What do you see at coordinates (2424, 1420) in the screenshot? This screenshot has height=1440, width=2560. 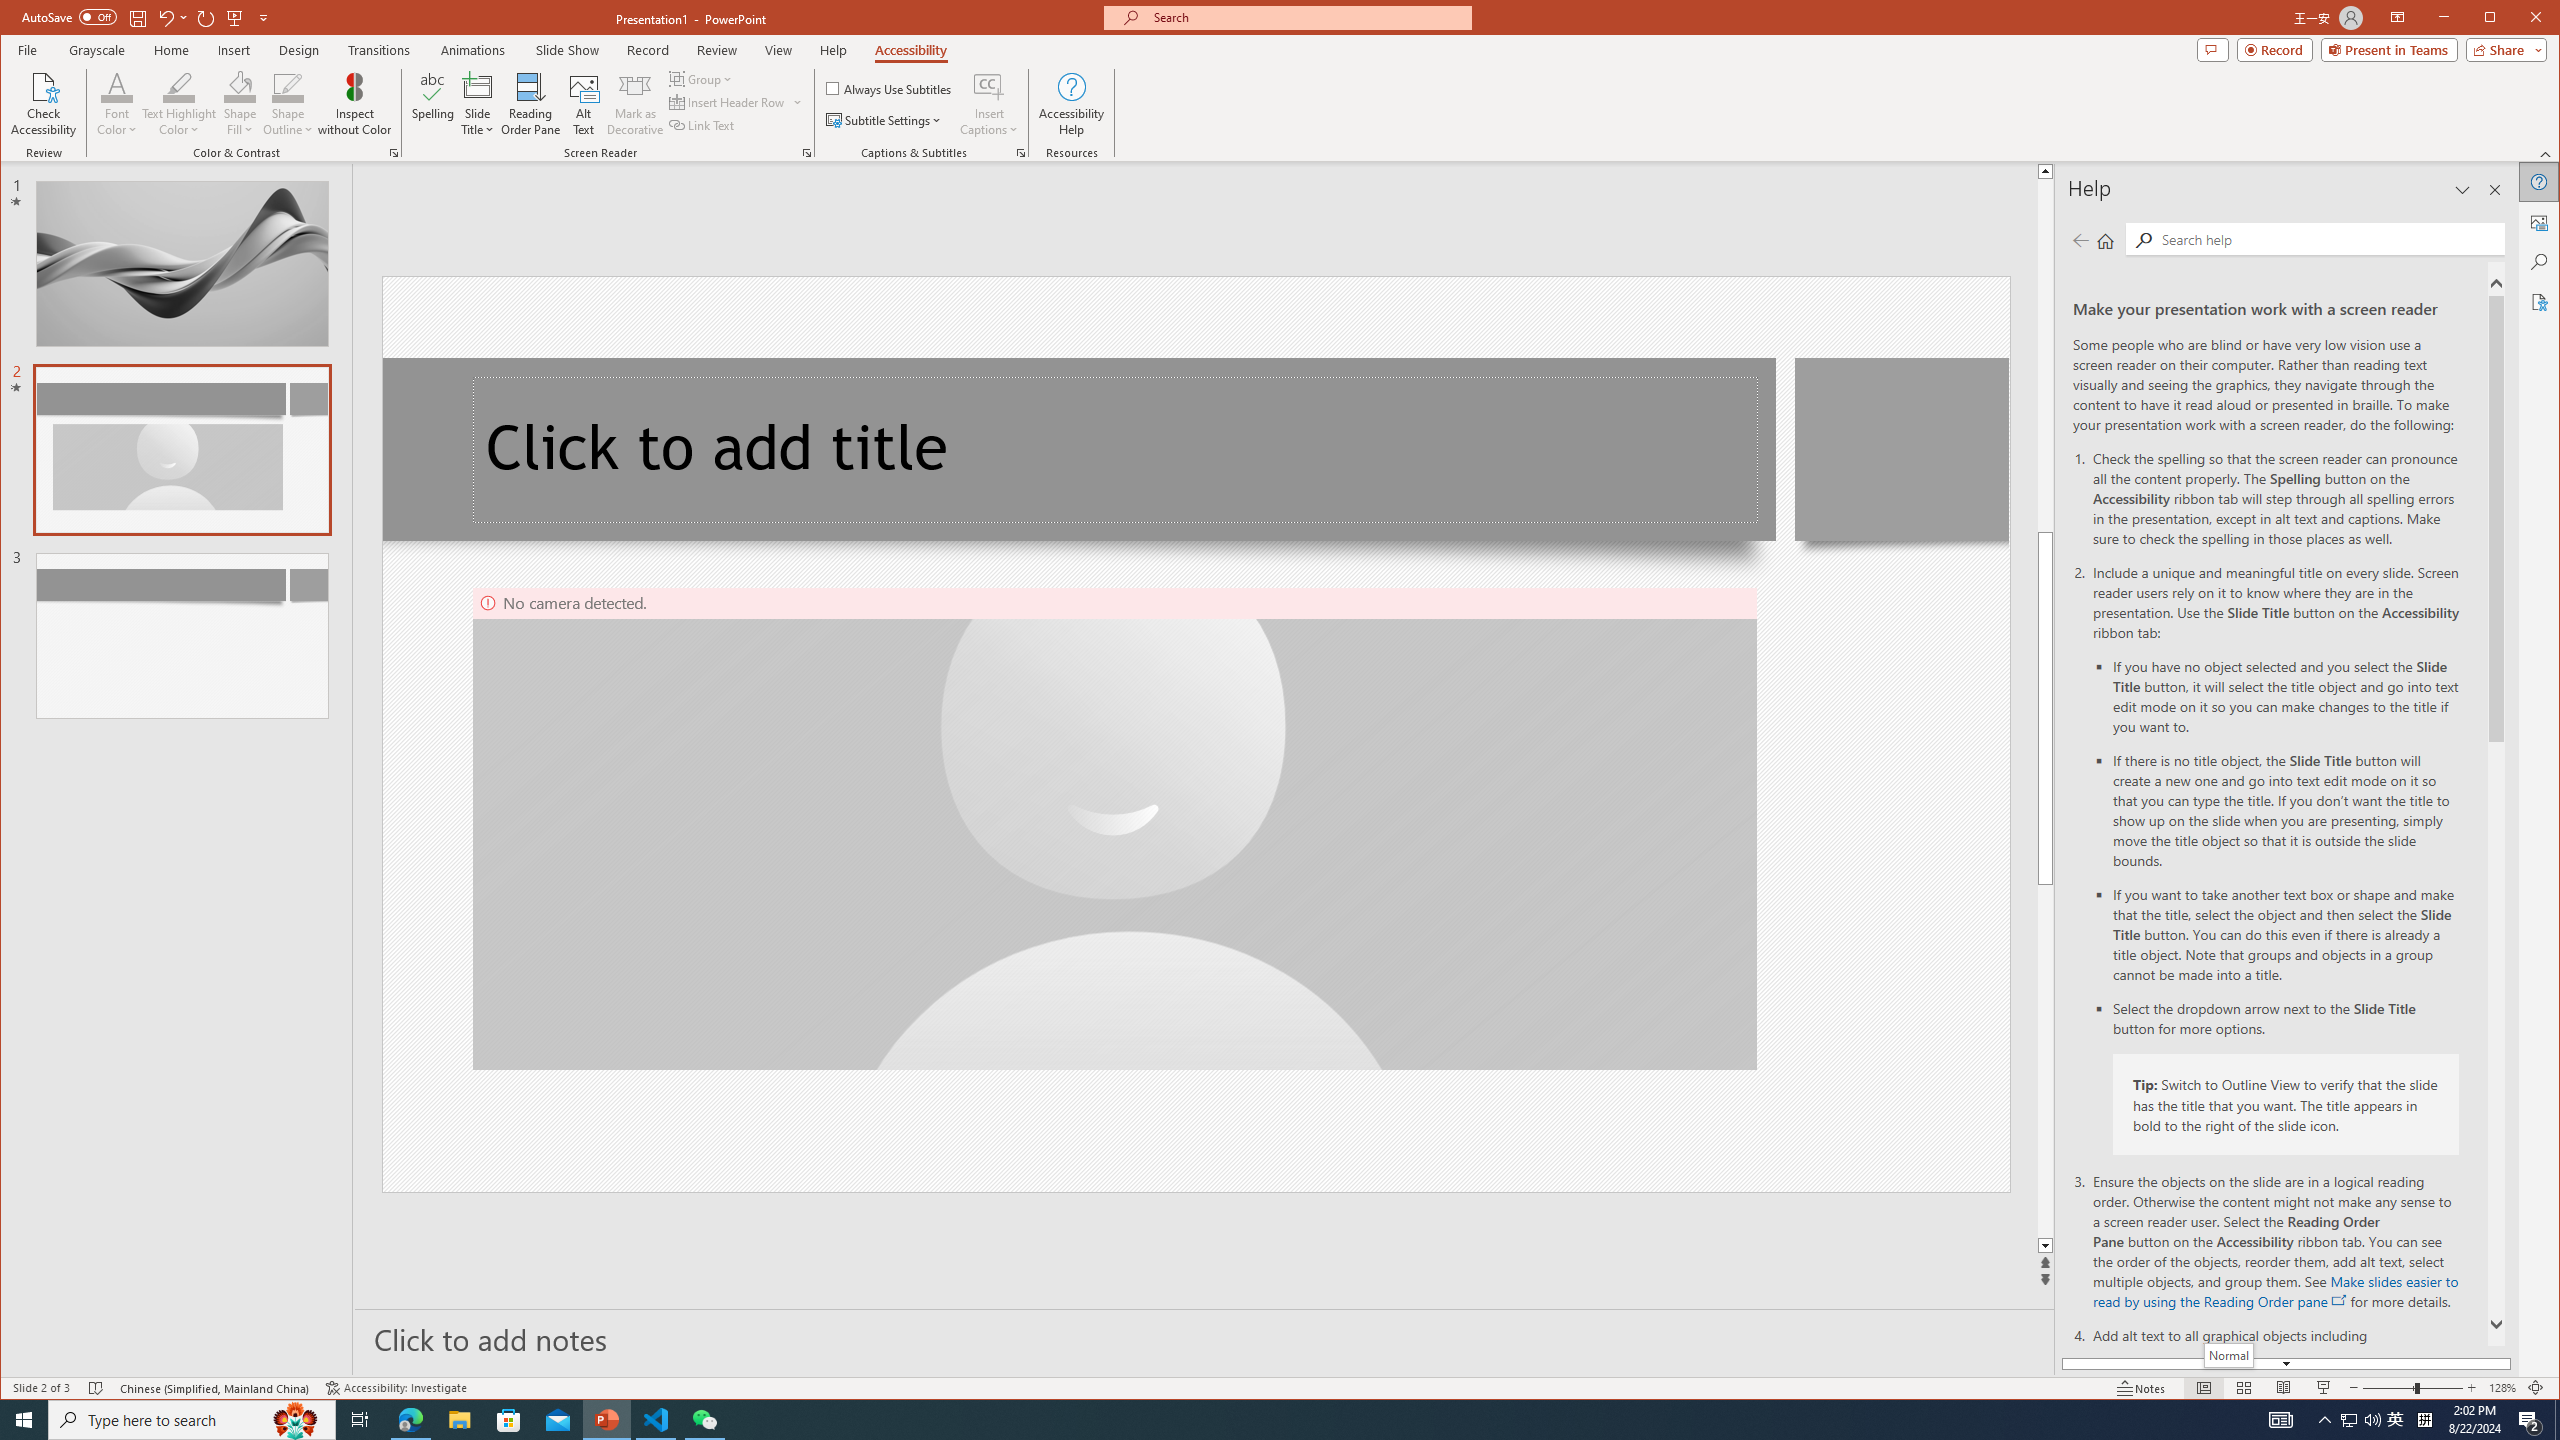 I see `Tray Input Indicator - Chinese (Simplified, China)` at bounding box center [2424, 1420].